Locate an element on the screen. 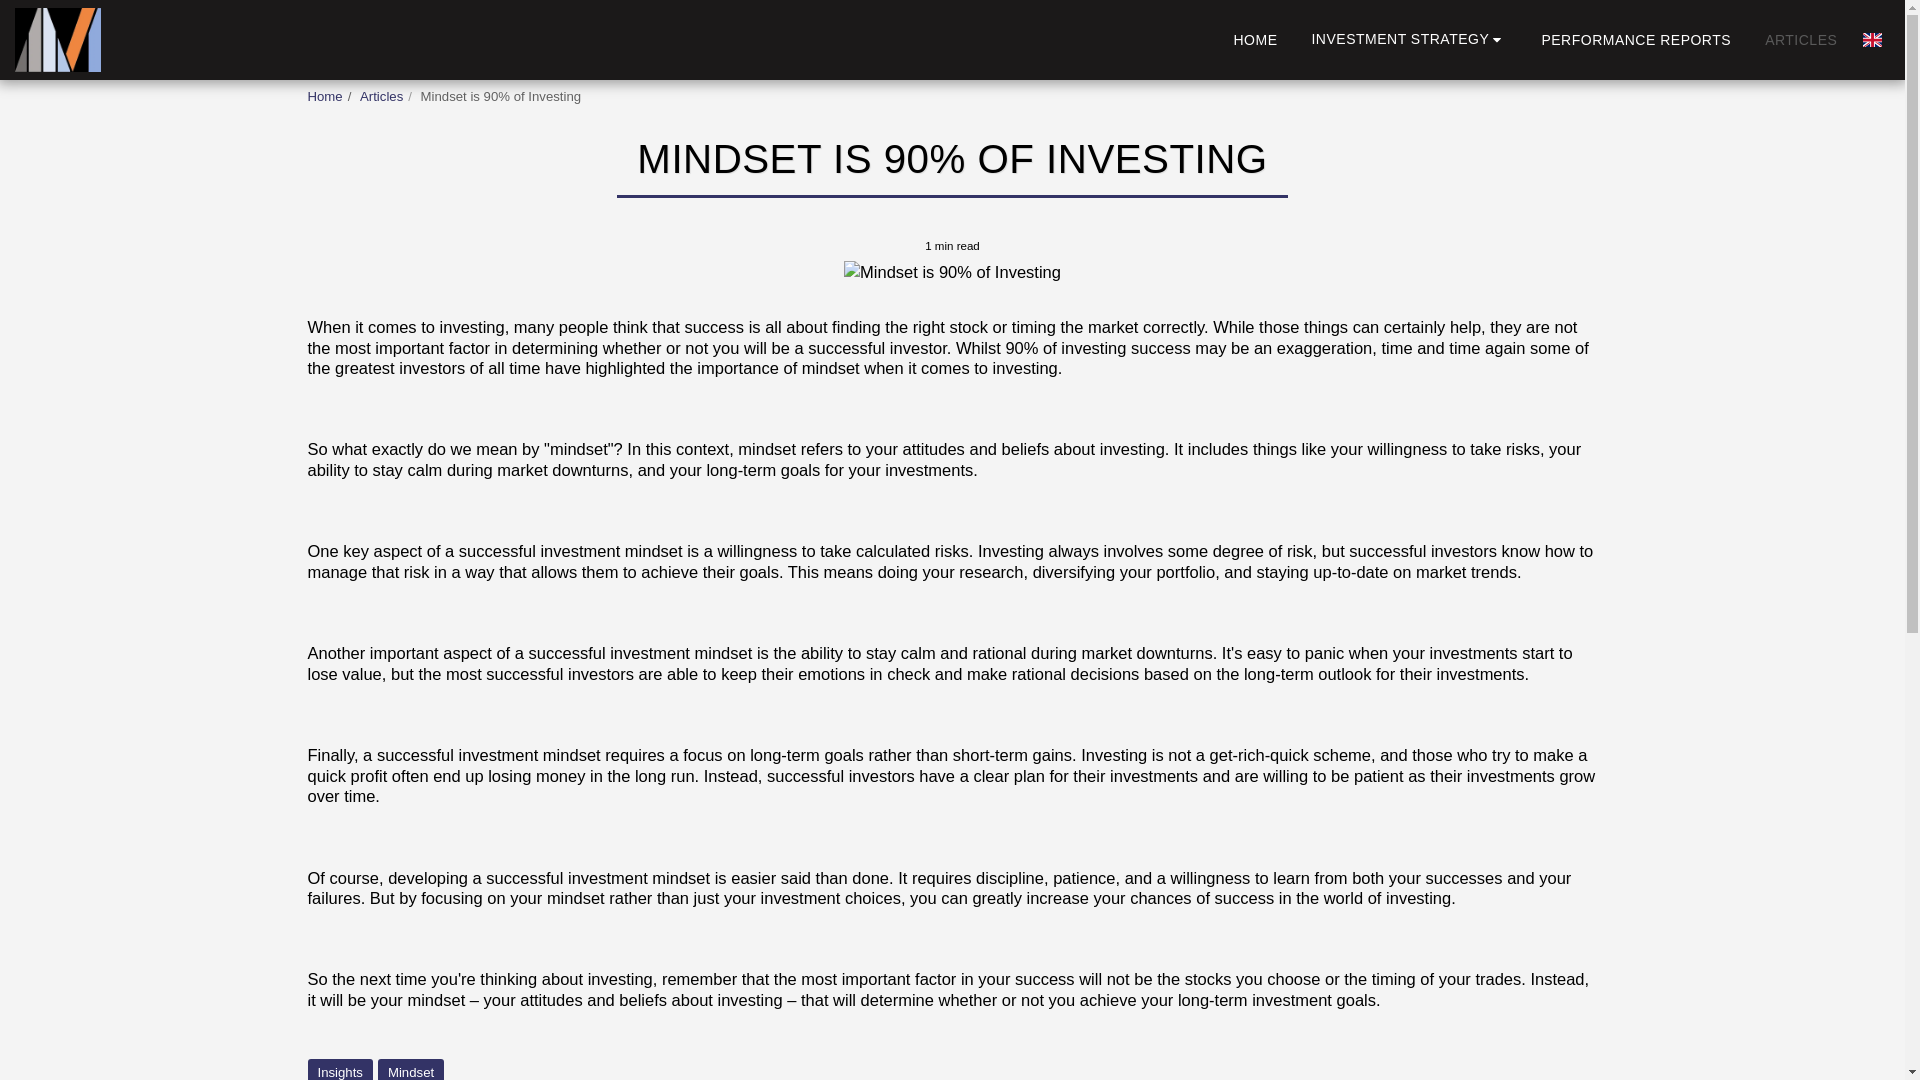 The width and height of the screenshot is (1920, 1080). INVESTMENT STRATEGY   is located at coordinates (1409, 39).